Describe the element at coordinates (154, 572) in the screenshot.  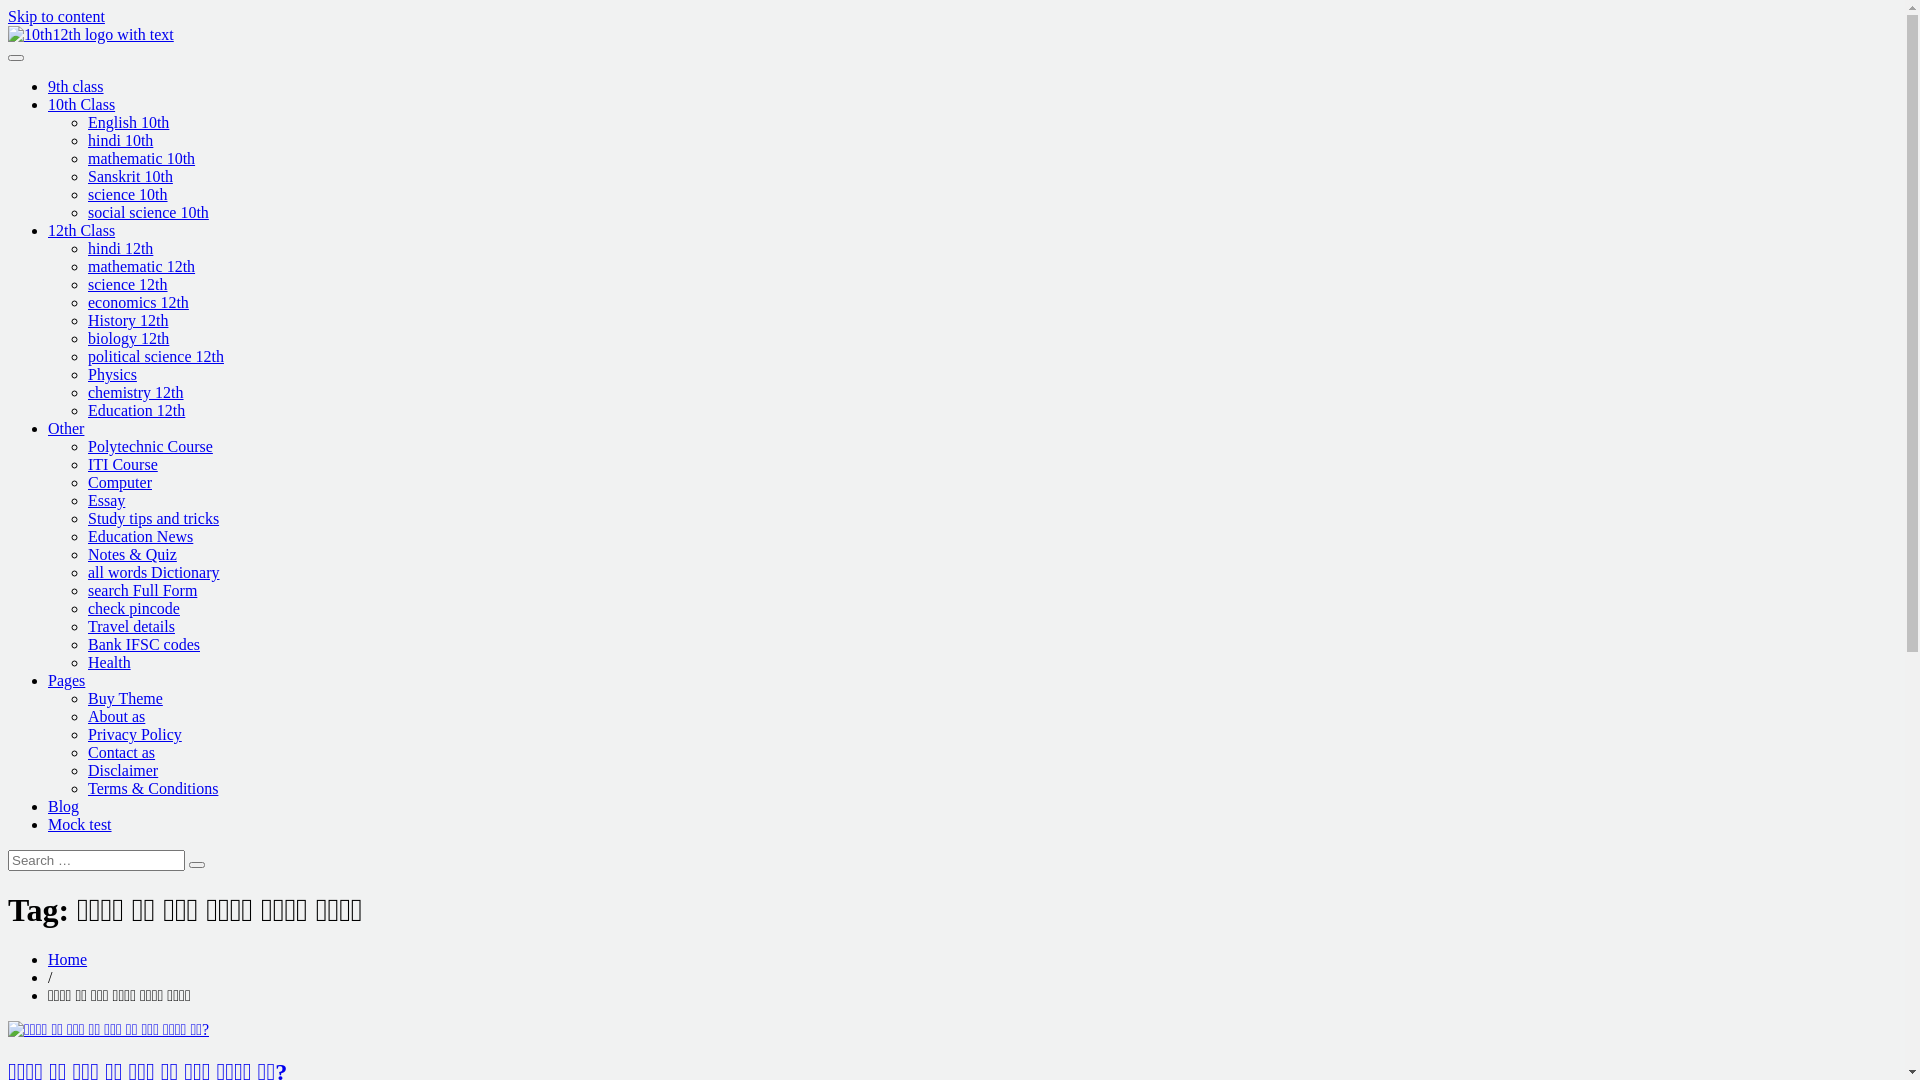
I see `all words Dictionary` at that location.